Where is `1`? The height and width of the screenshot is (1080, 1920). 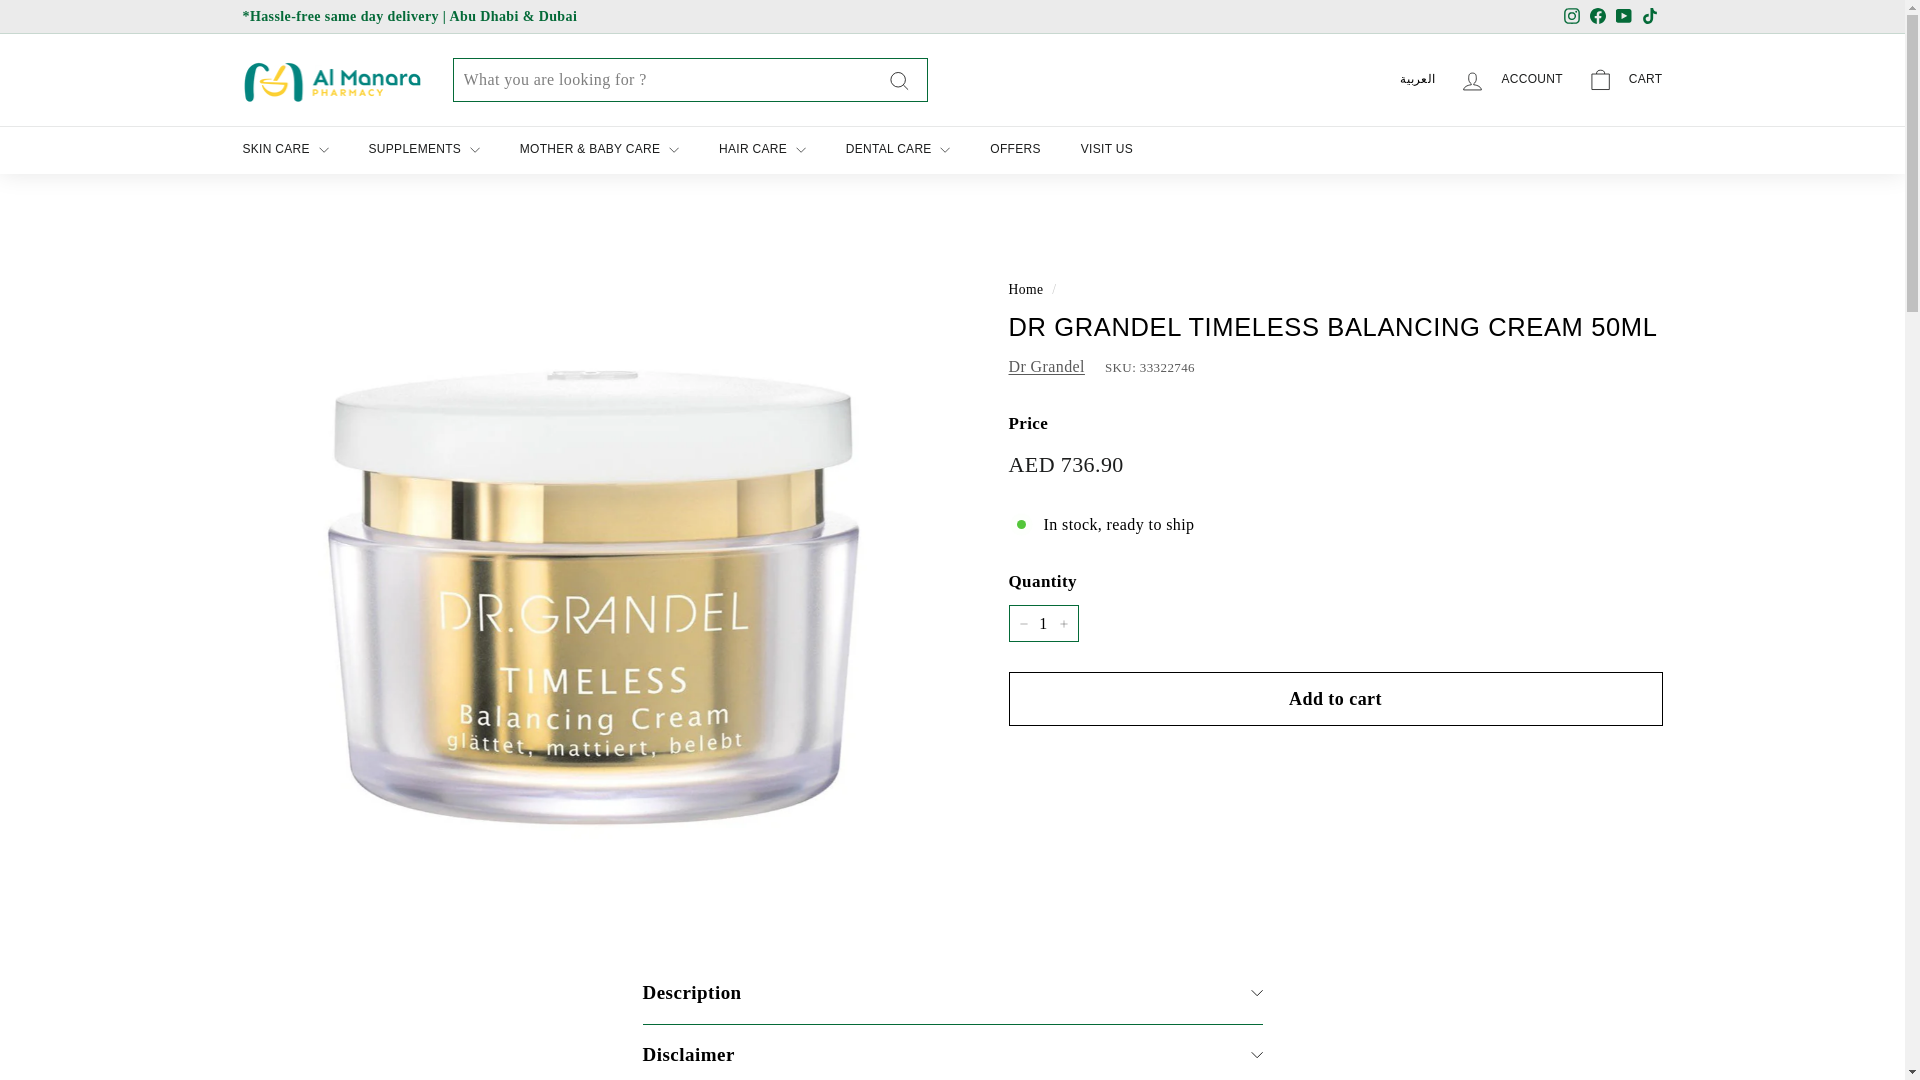 1 is located at coordinates (1042, 623).